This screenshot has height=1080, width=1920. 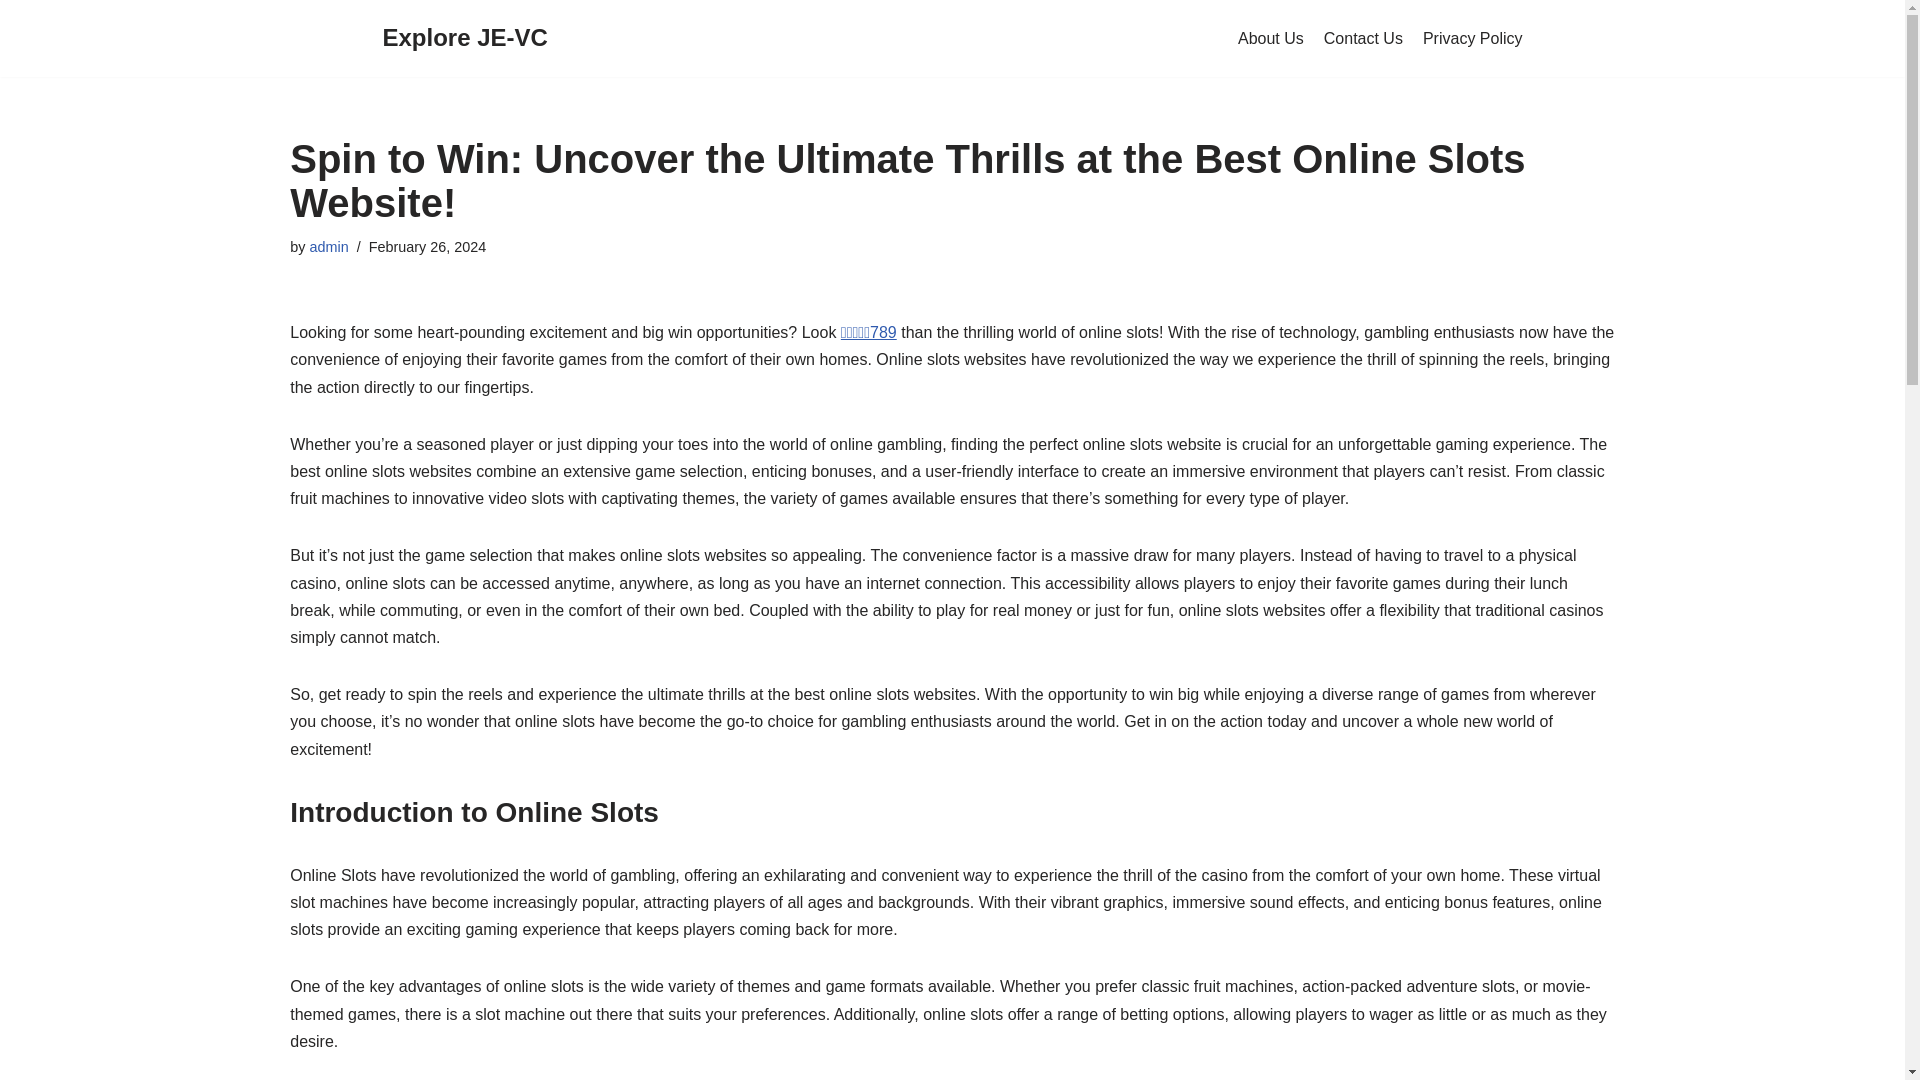 I want to click on Explore JE-VC, so click(x=464, y=38).